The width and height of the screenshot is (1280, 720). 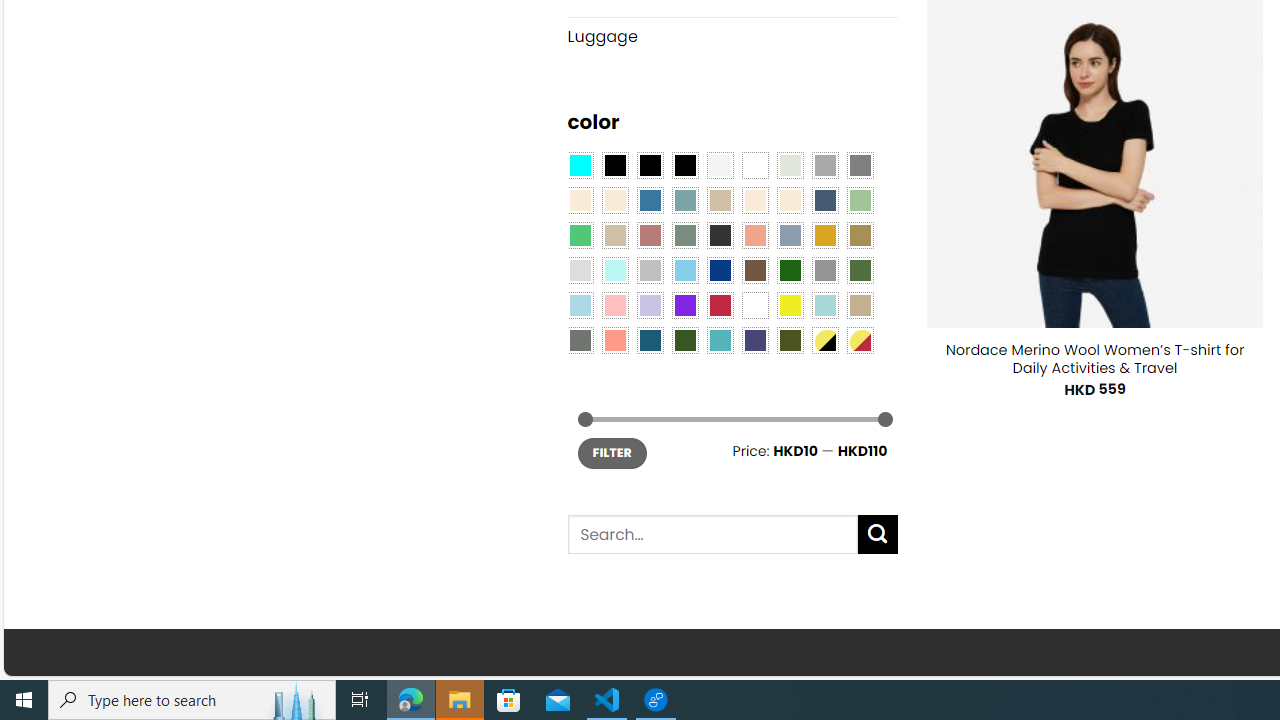 I want to click on Light Purple, so click(x=650, y=305).